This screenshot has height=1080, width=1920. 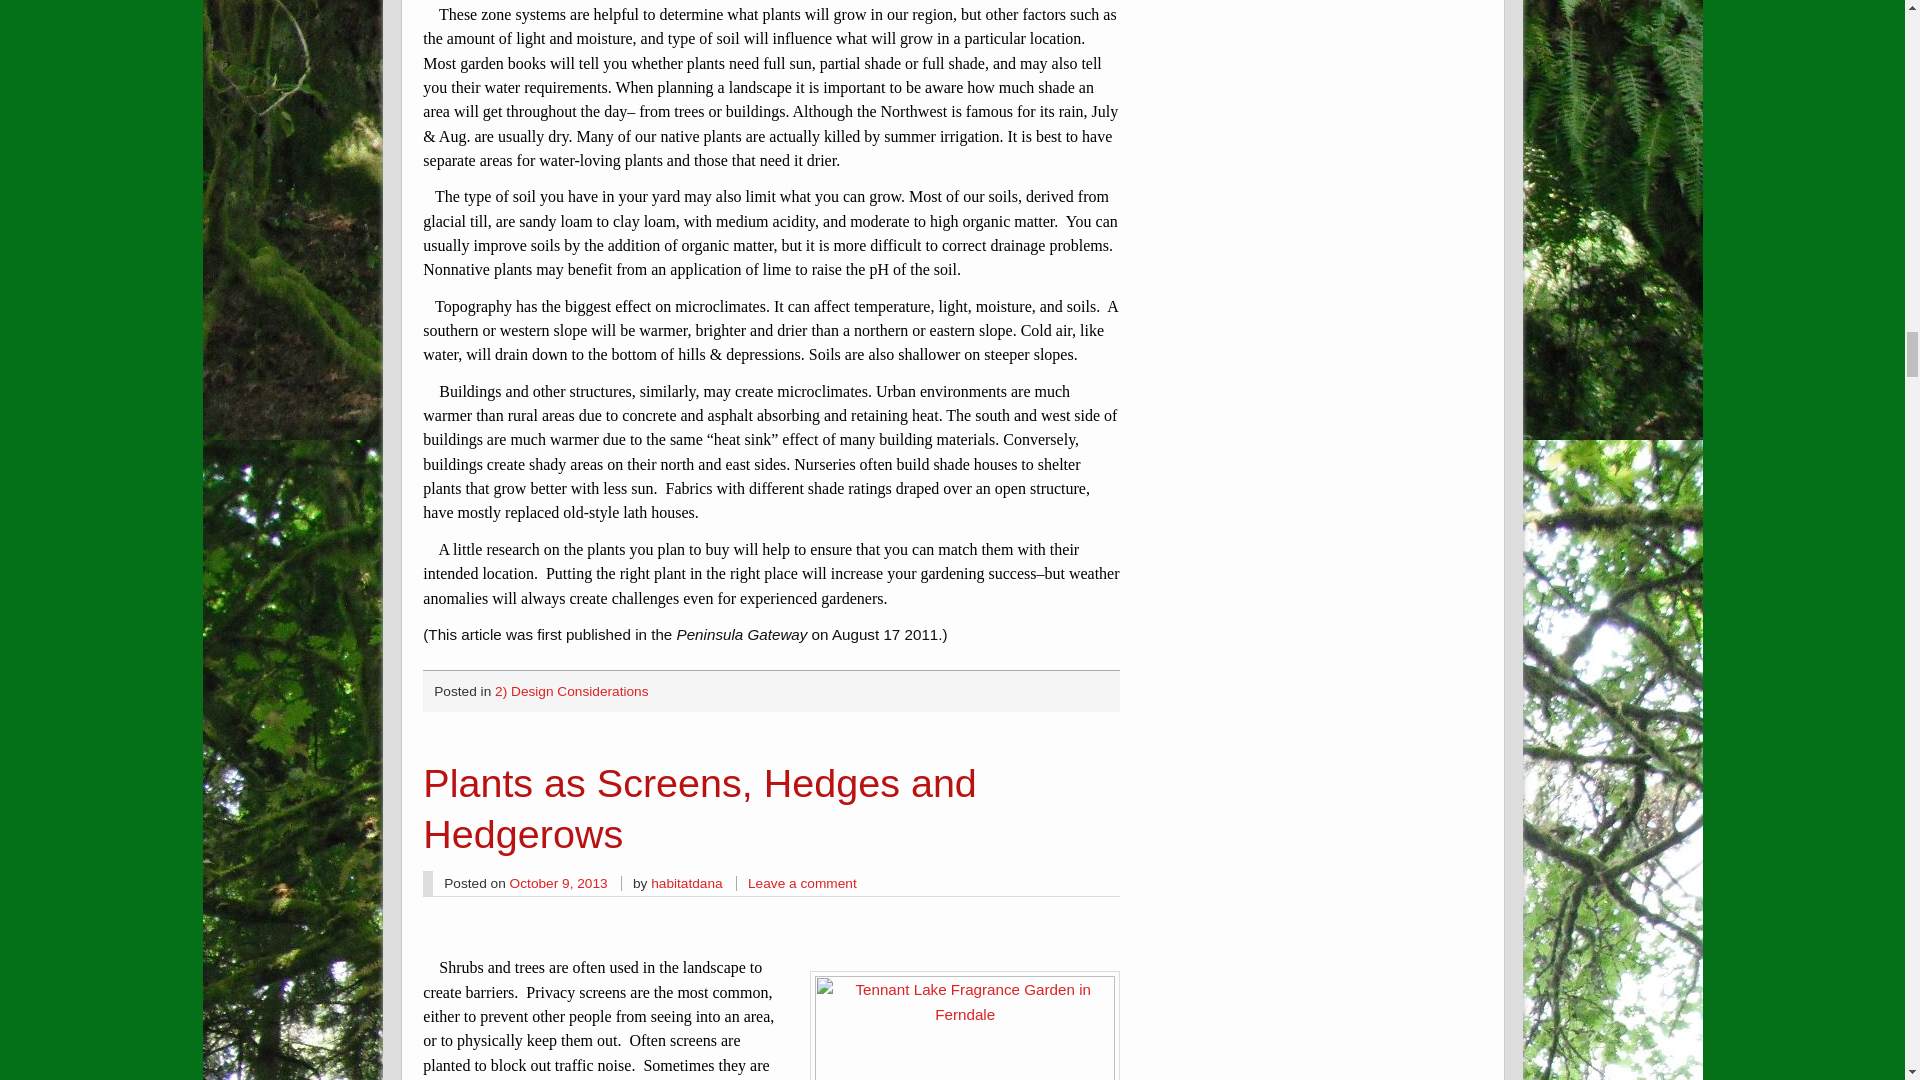 I want to click on View all posts by habitatdana, so click(x=686, y=883).